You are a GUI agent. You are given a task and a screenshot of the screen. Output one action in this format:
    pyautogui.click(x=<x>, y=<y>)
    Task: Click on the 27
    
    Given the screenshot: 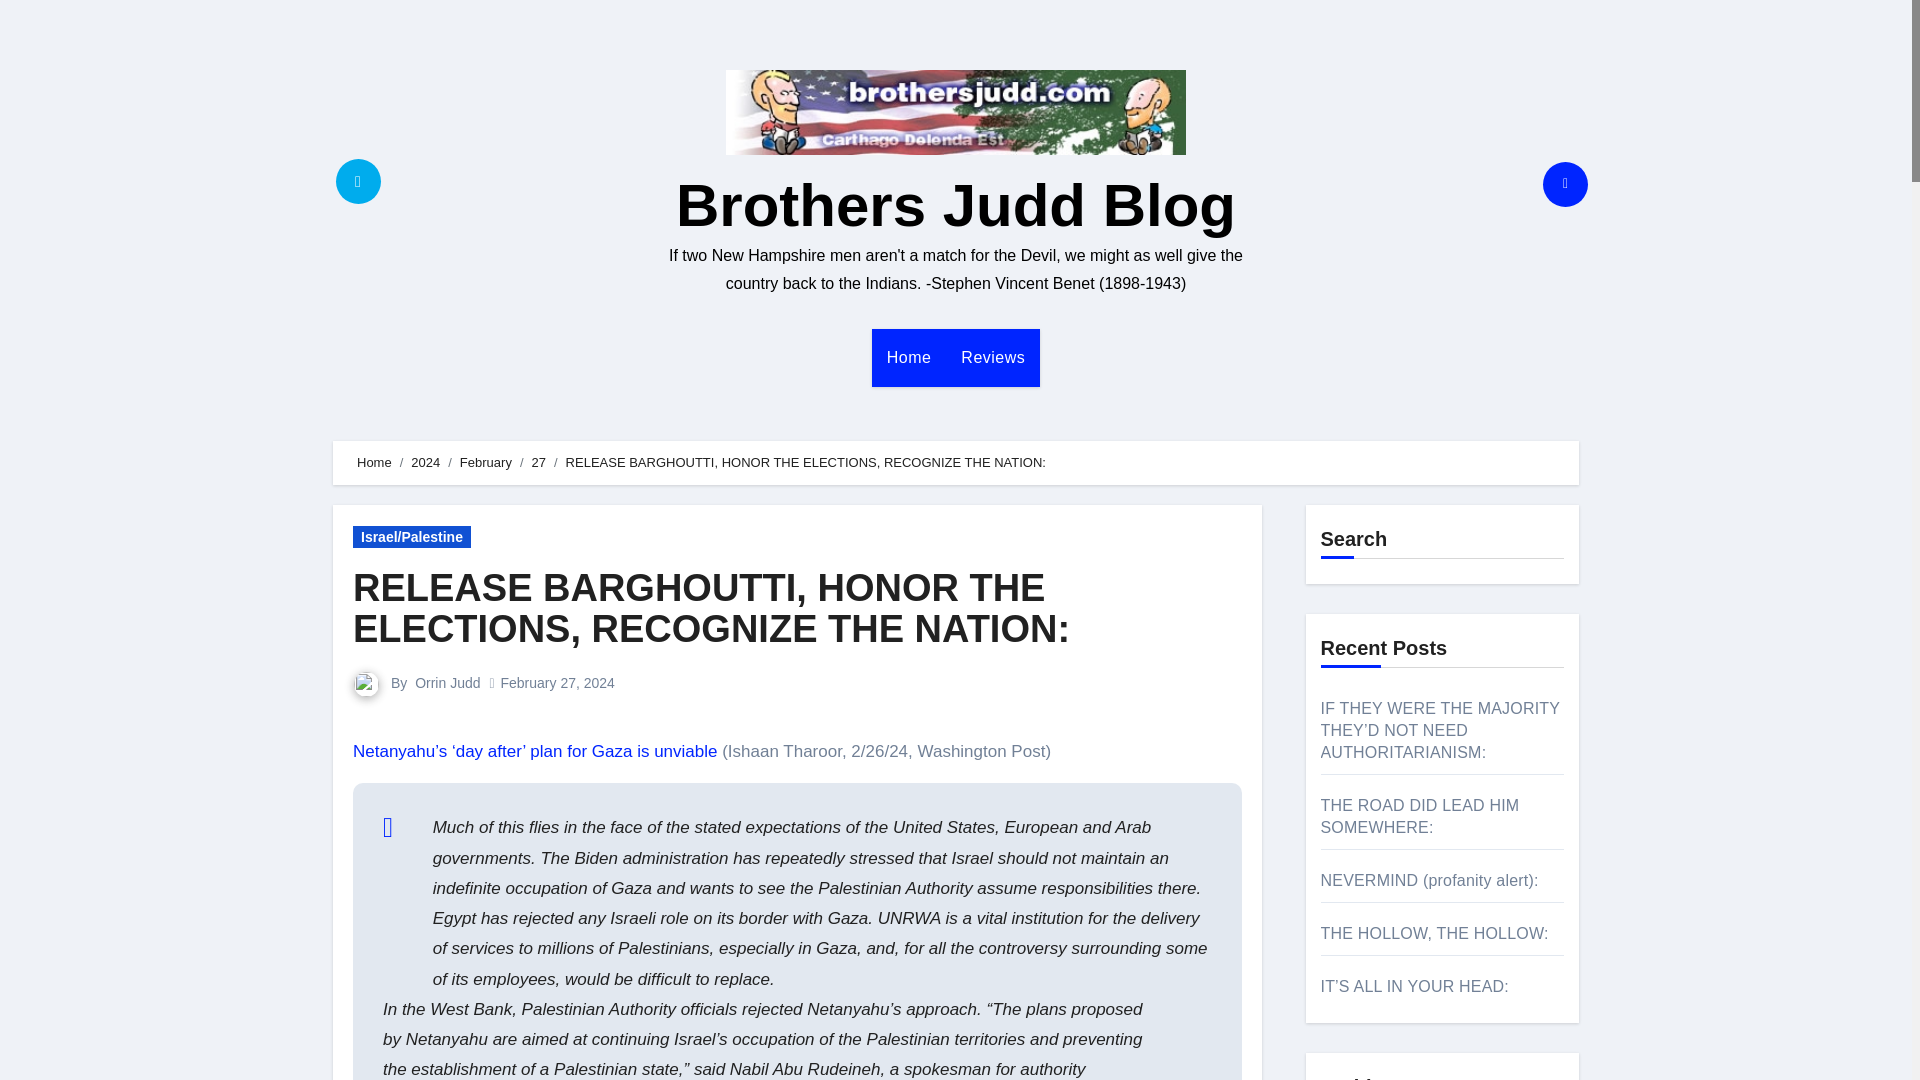 What is the action you would take?
    pyautogui.click(x=538, y=462)
    